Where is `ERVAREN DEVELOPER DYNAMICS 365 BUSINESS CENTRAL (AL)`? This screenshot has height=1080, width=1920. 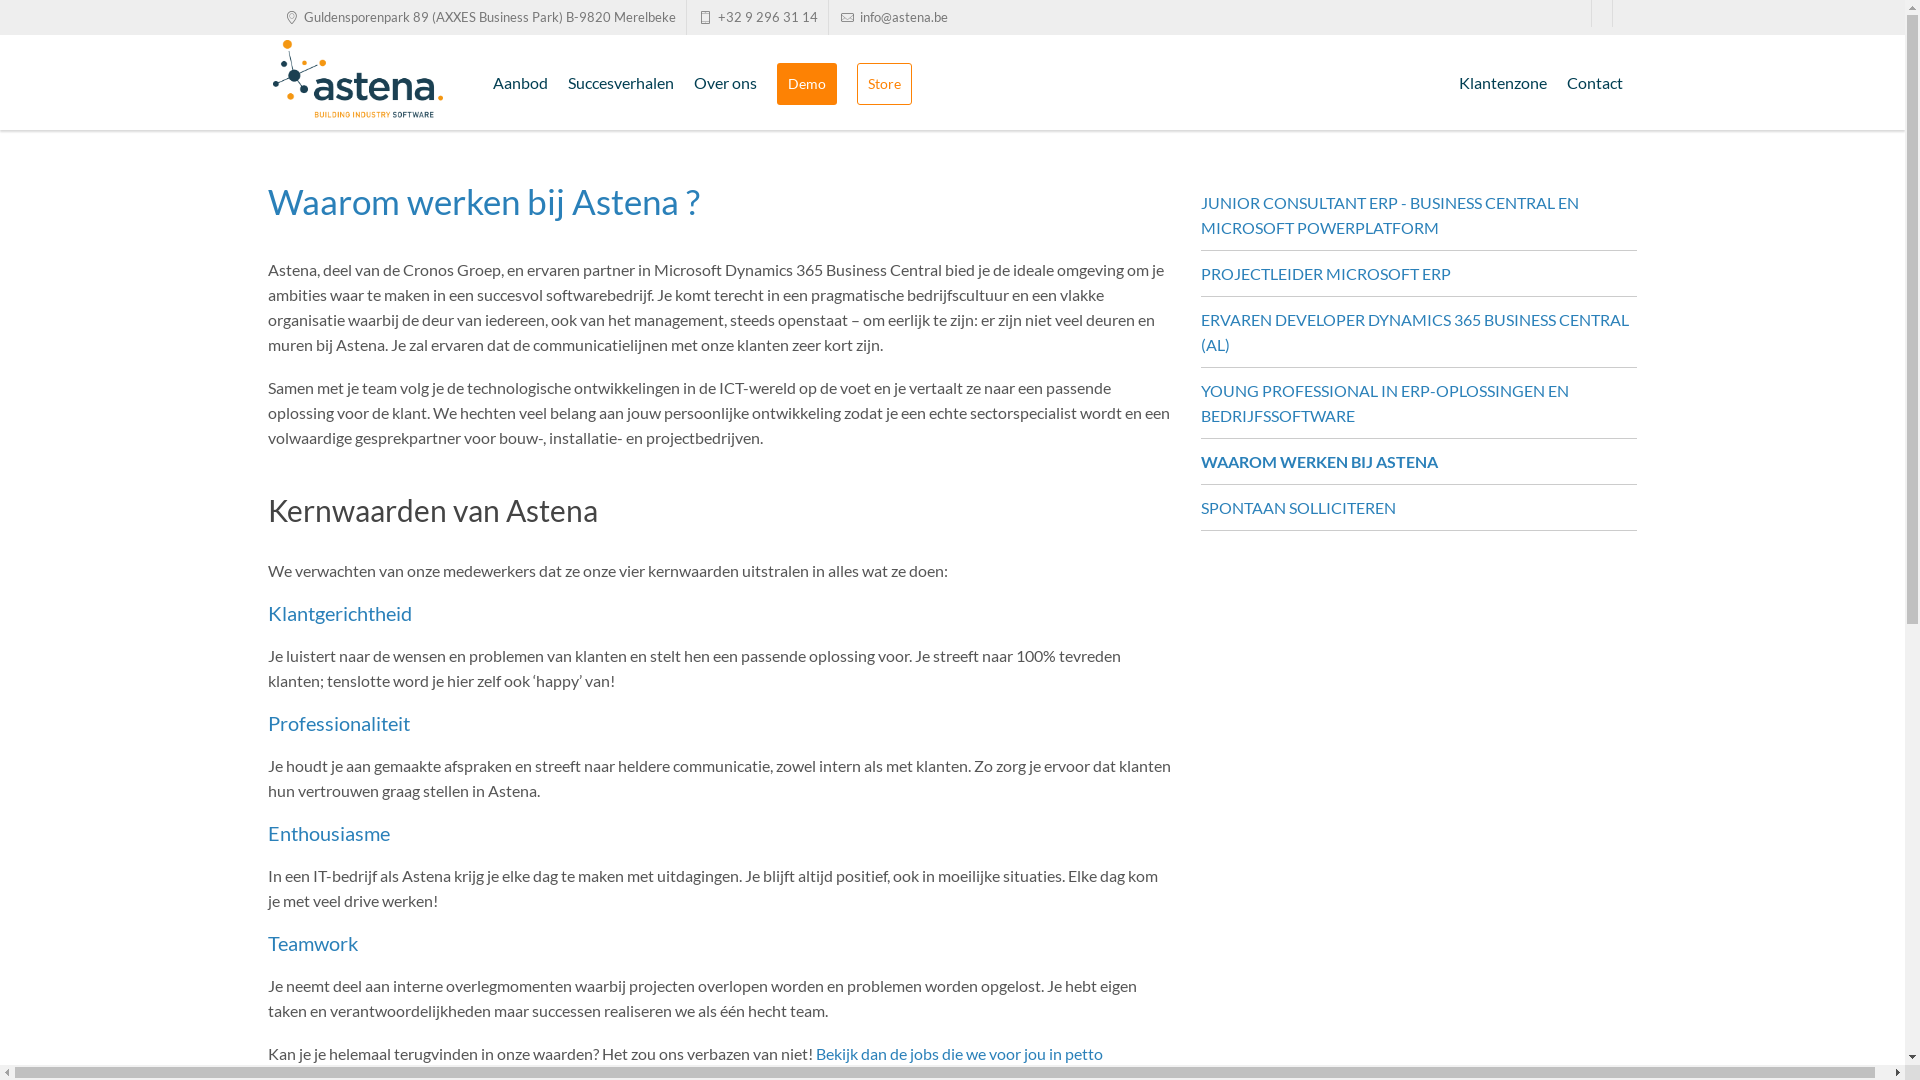 ERVAREN DEVELOPER DYNAMICS 365 BUSINESS CENTRAL (AL) is located at coordinates (1420, 332).